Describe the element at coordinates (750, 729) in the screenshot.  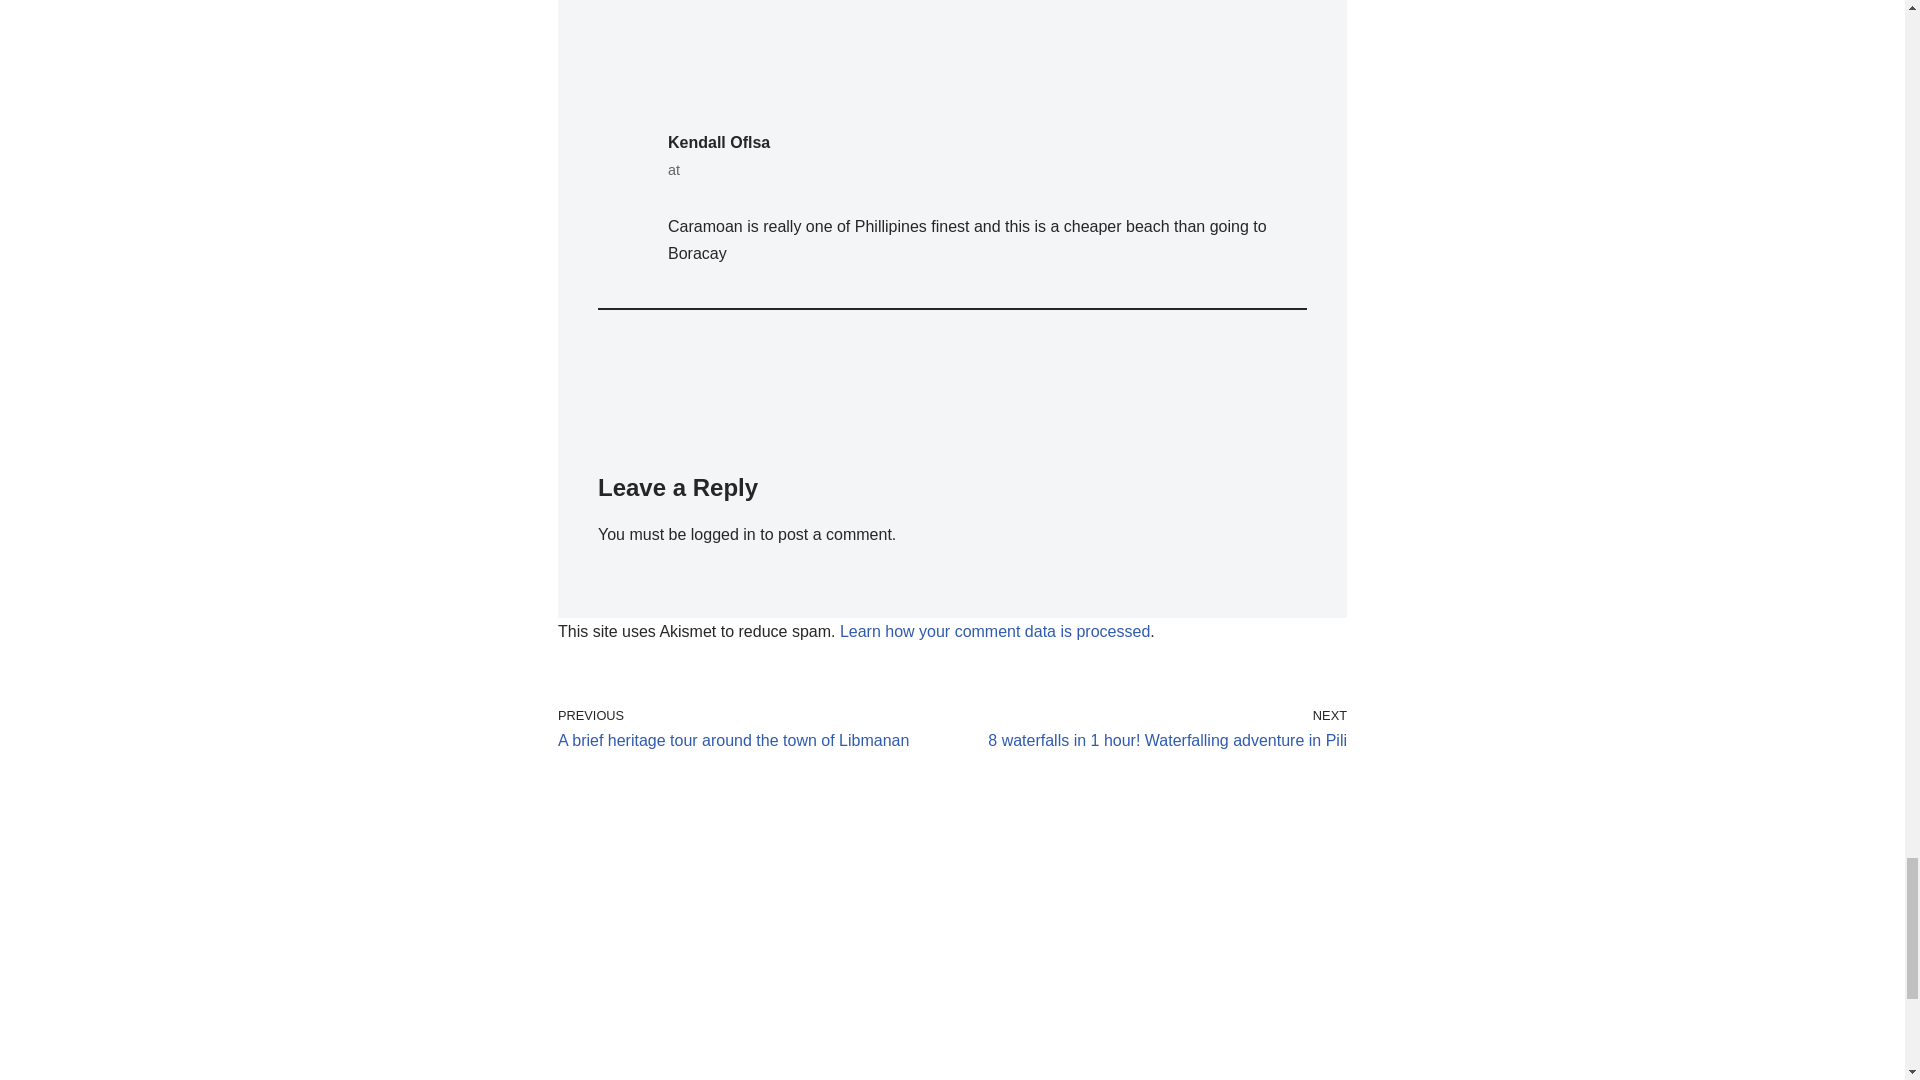
I see `Learn how your comment data is processed` at that location.